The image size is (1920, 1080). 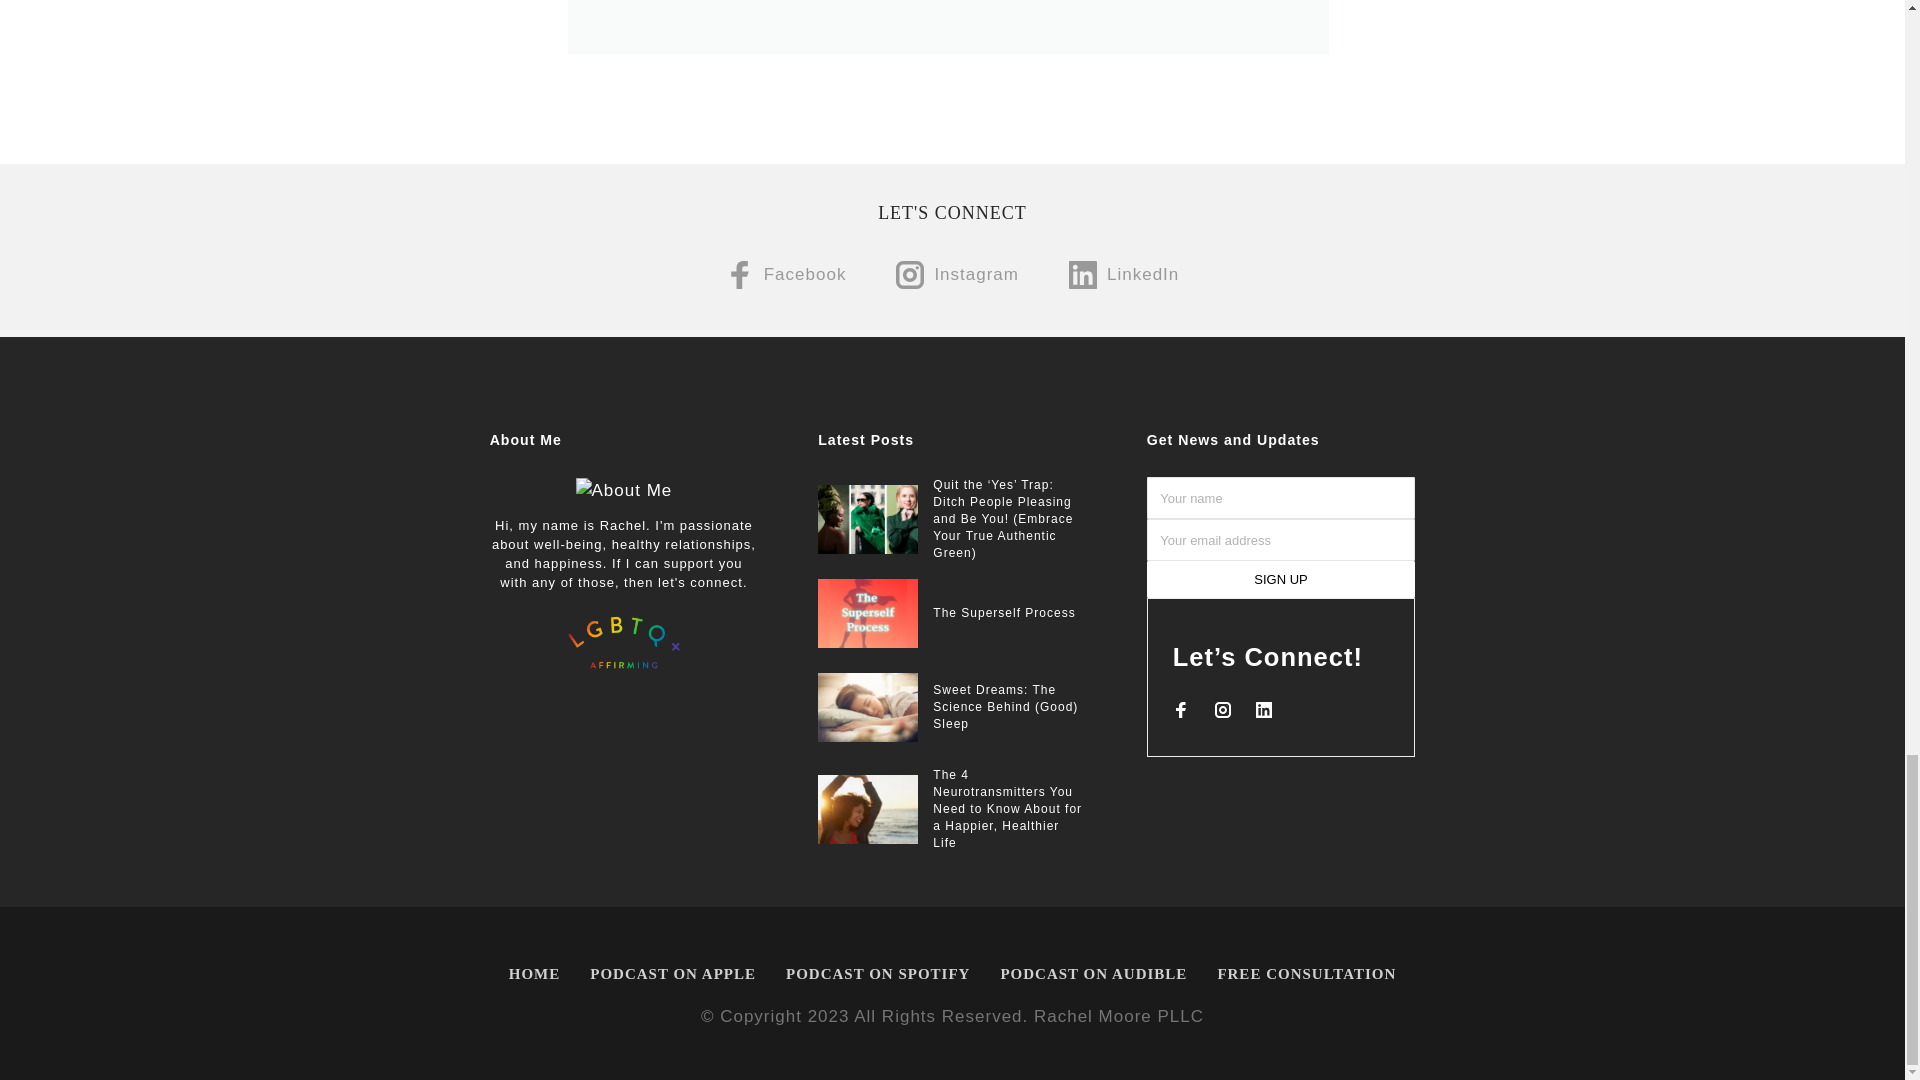 I want to click on PODCAST ON AUDIBLE, so click(x=1092, y=974).